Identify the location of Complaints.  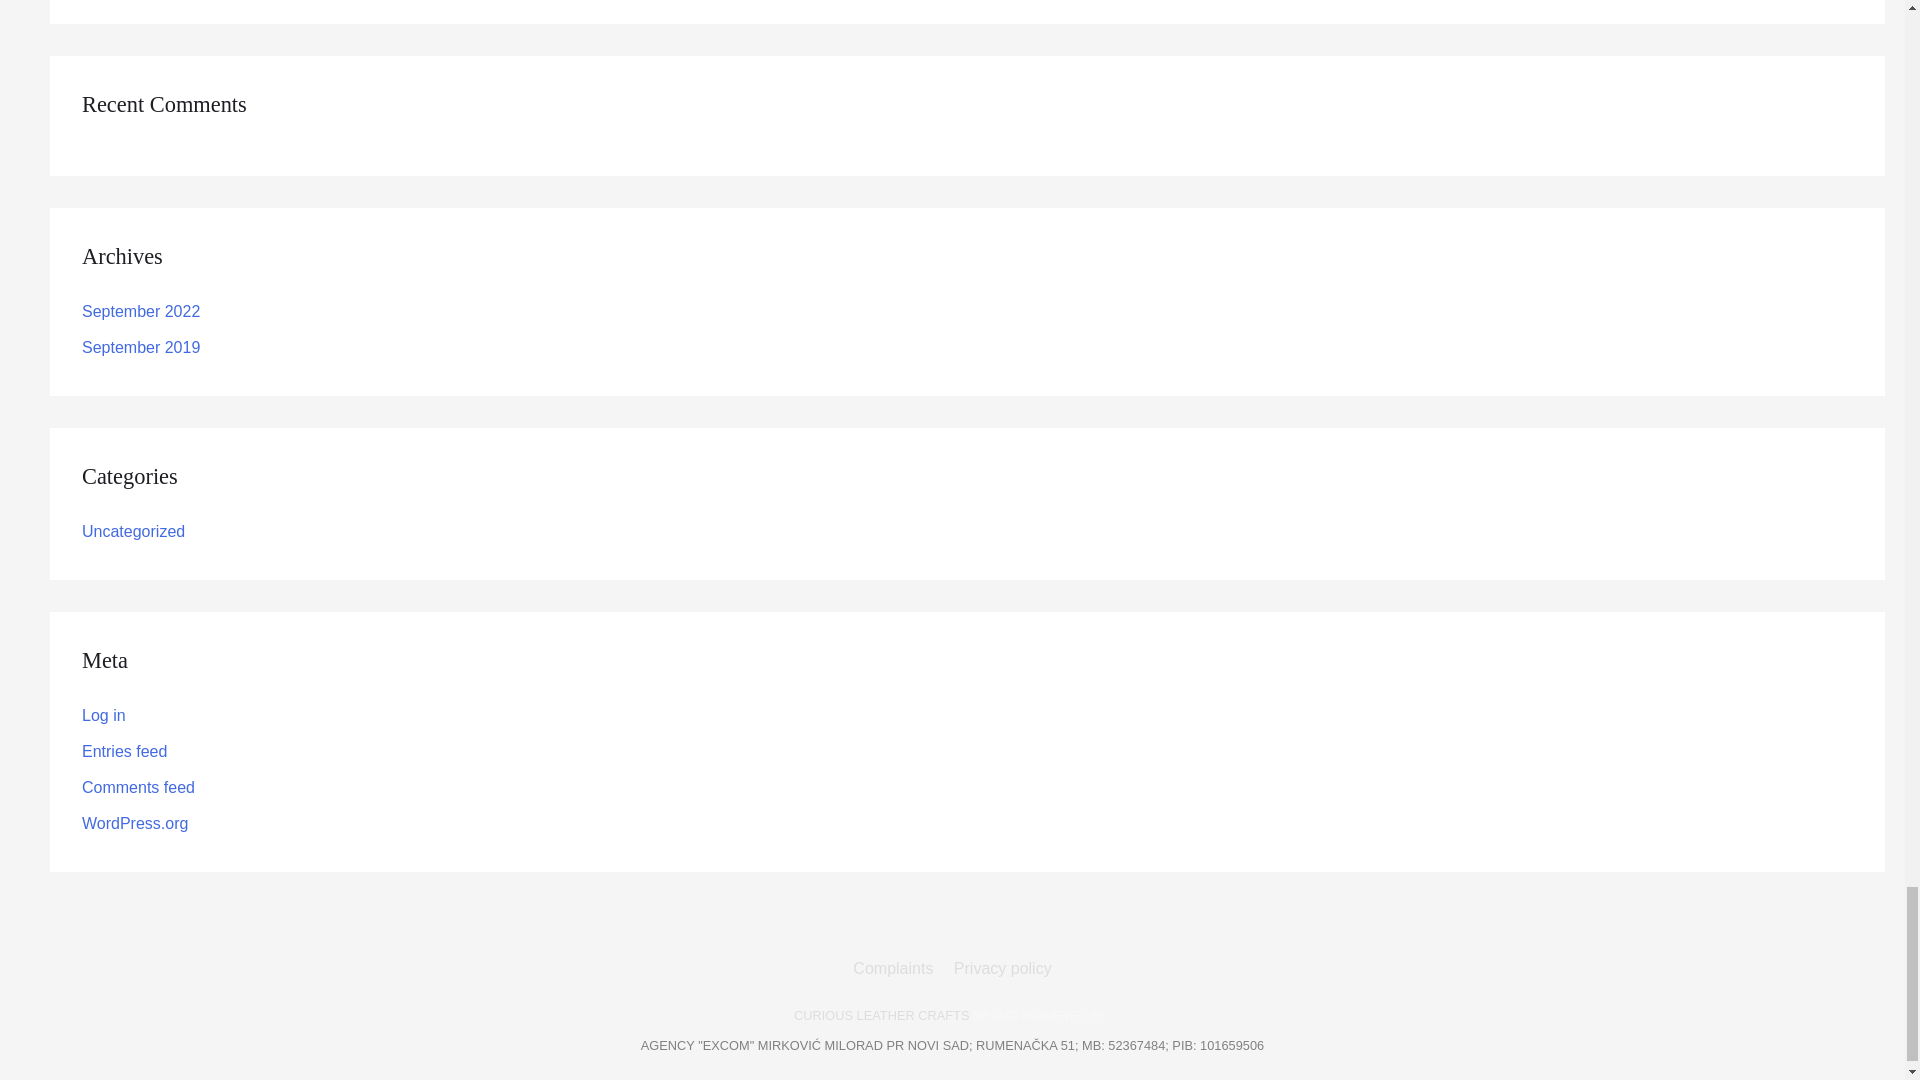
(896, 968).